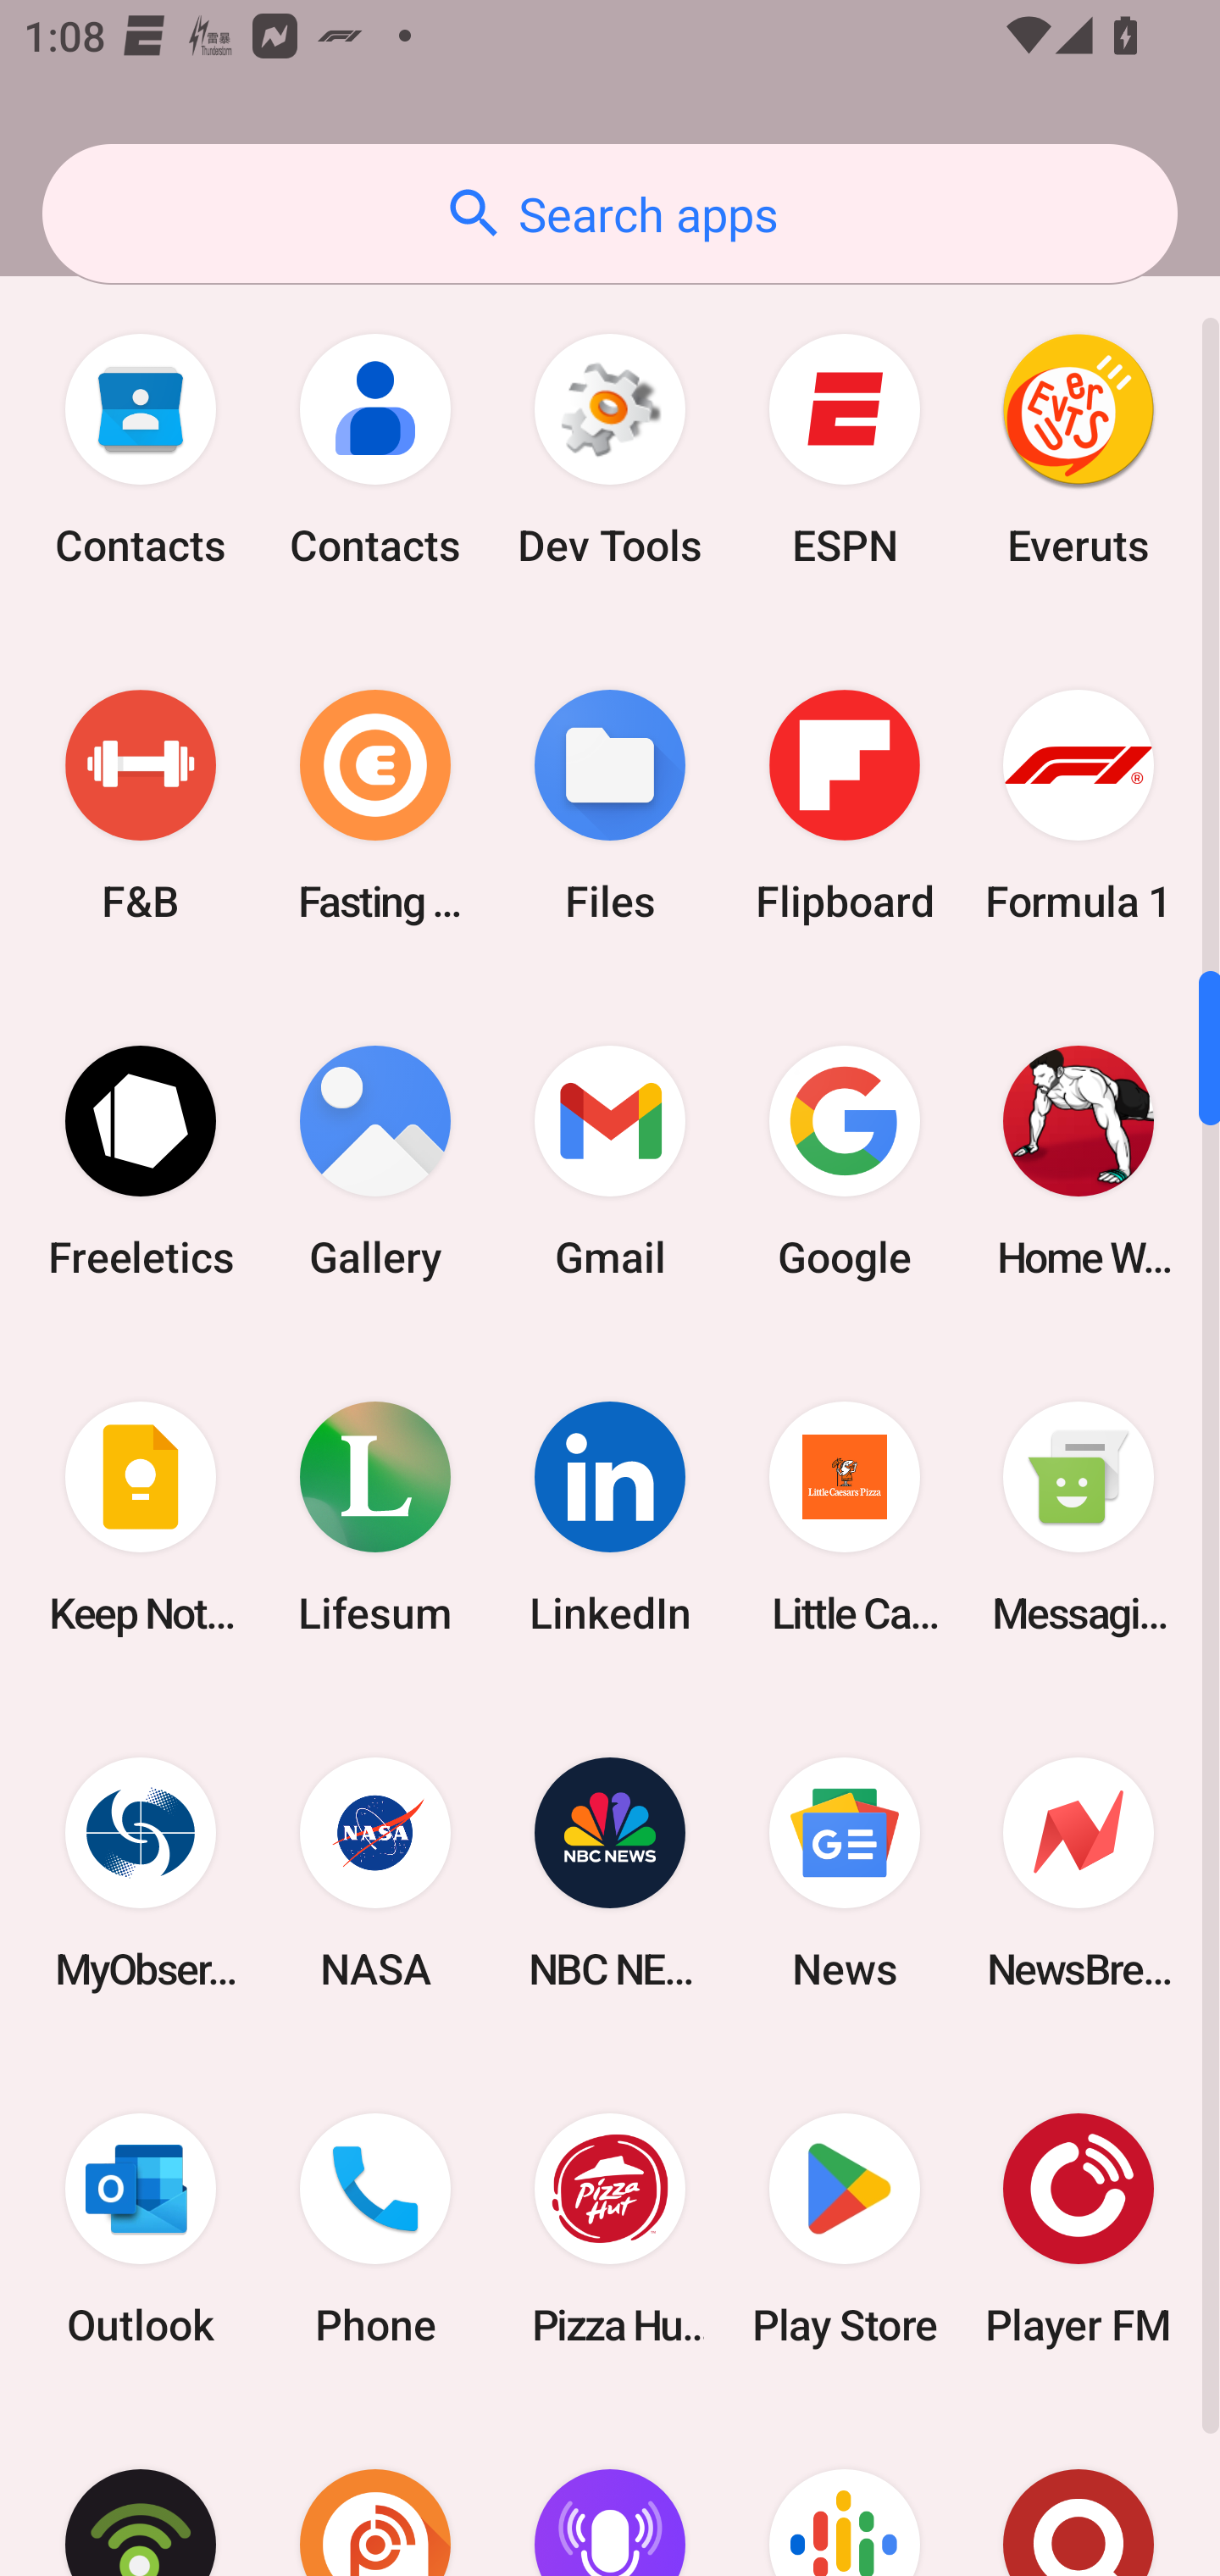 This screenshot has height=2576, width=1220. What do you see at coordinates (610, 806) in the screenshot?
I see `Files` at bounding box center [610, 806].